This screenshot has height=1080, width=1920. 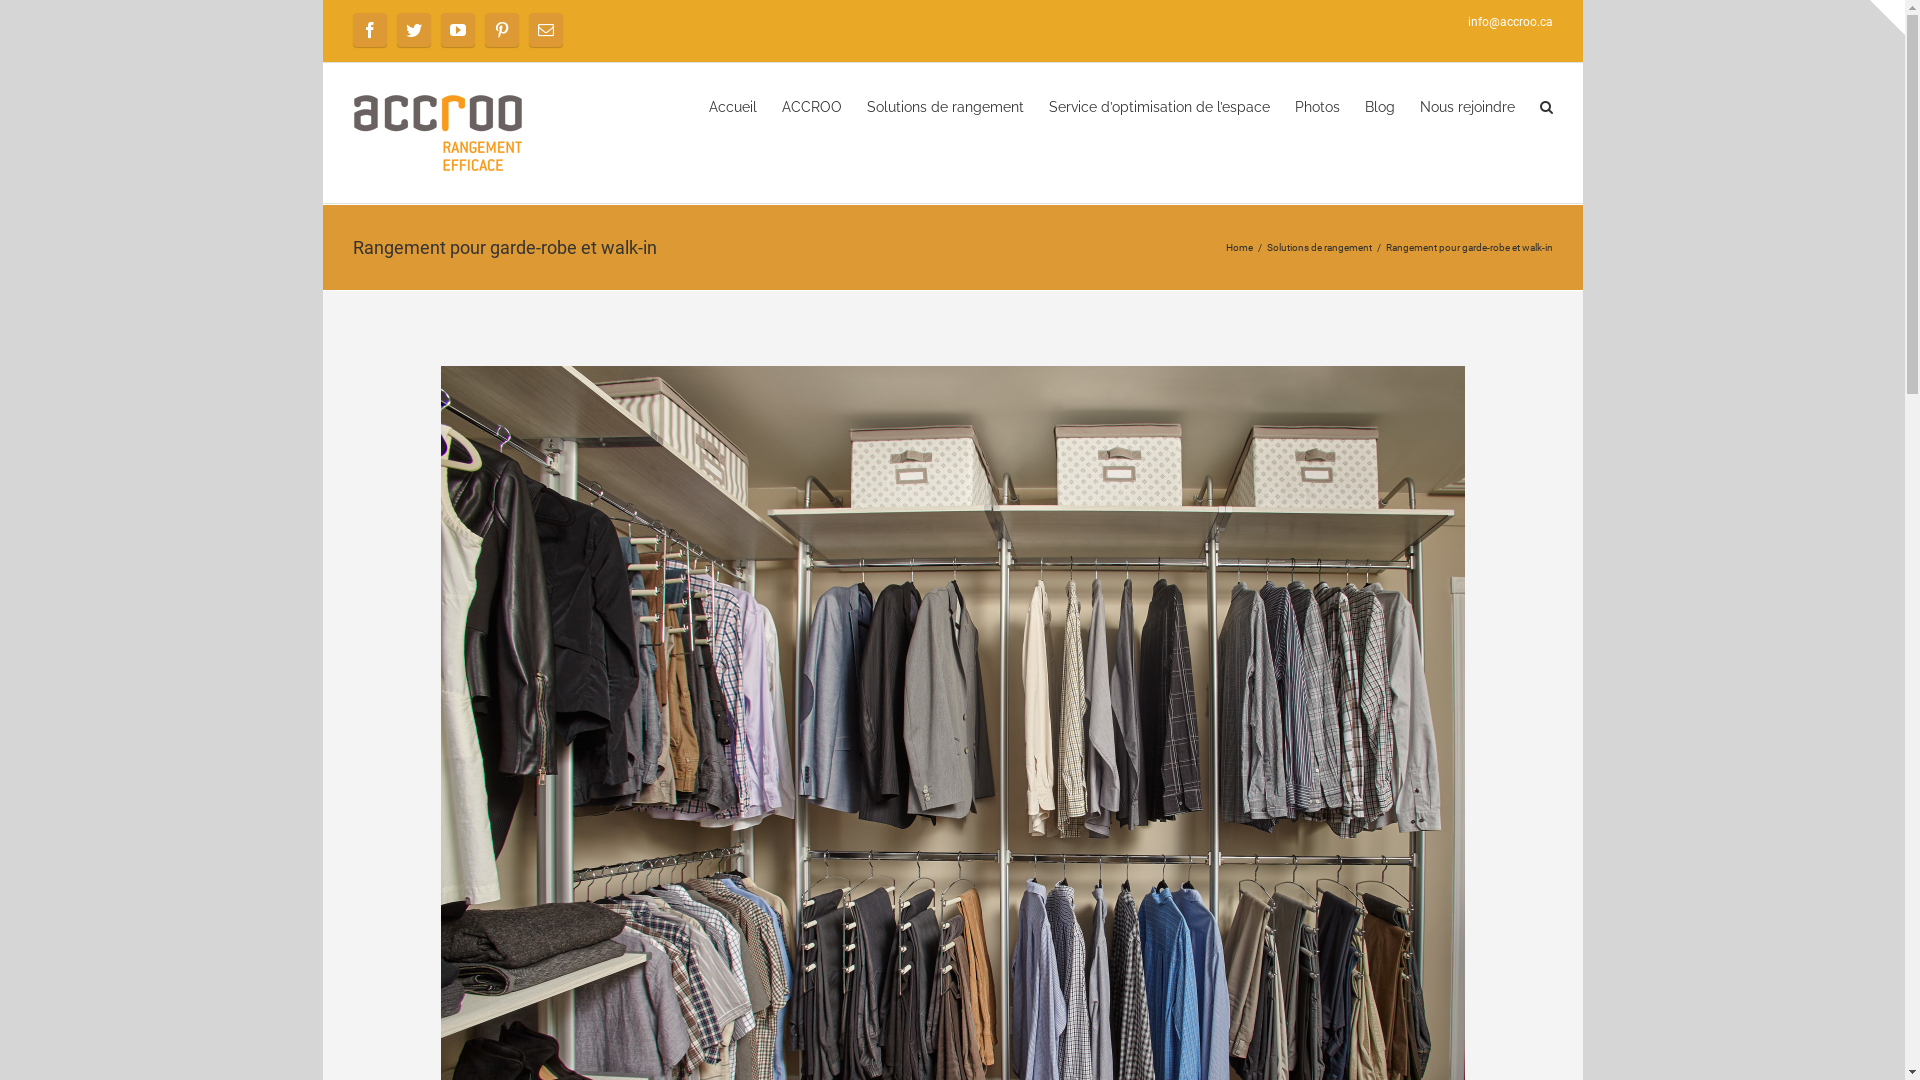 I want to click on Blog, so click(x=1379, y=106).